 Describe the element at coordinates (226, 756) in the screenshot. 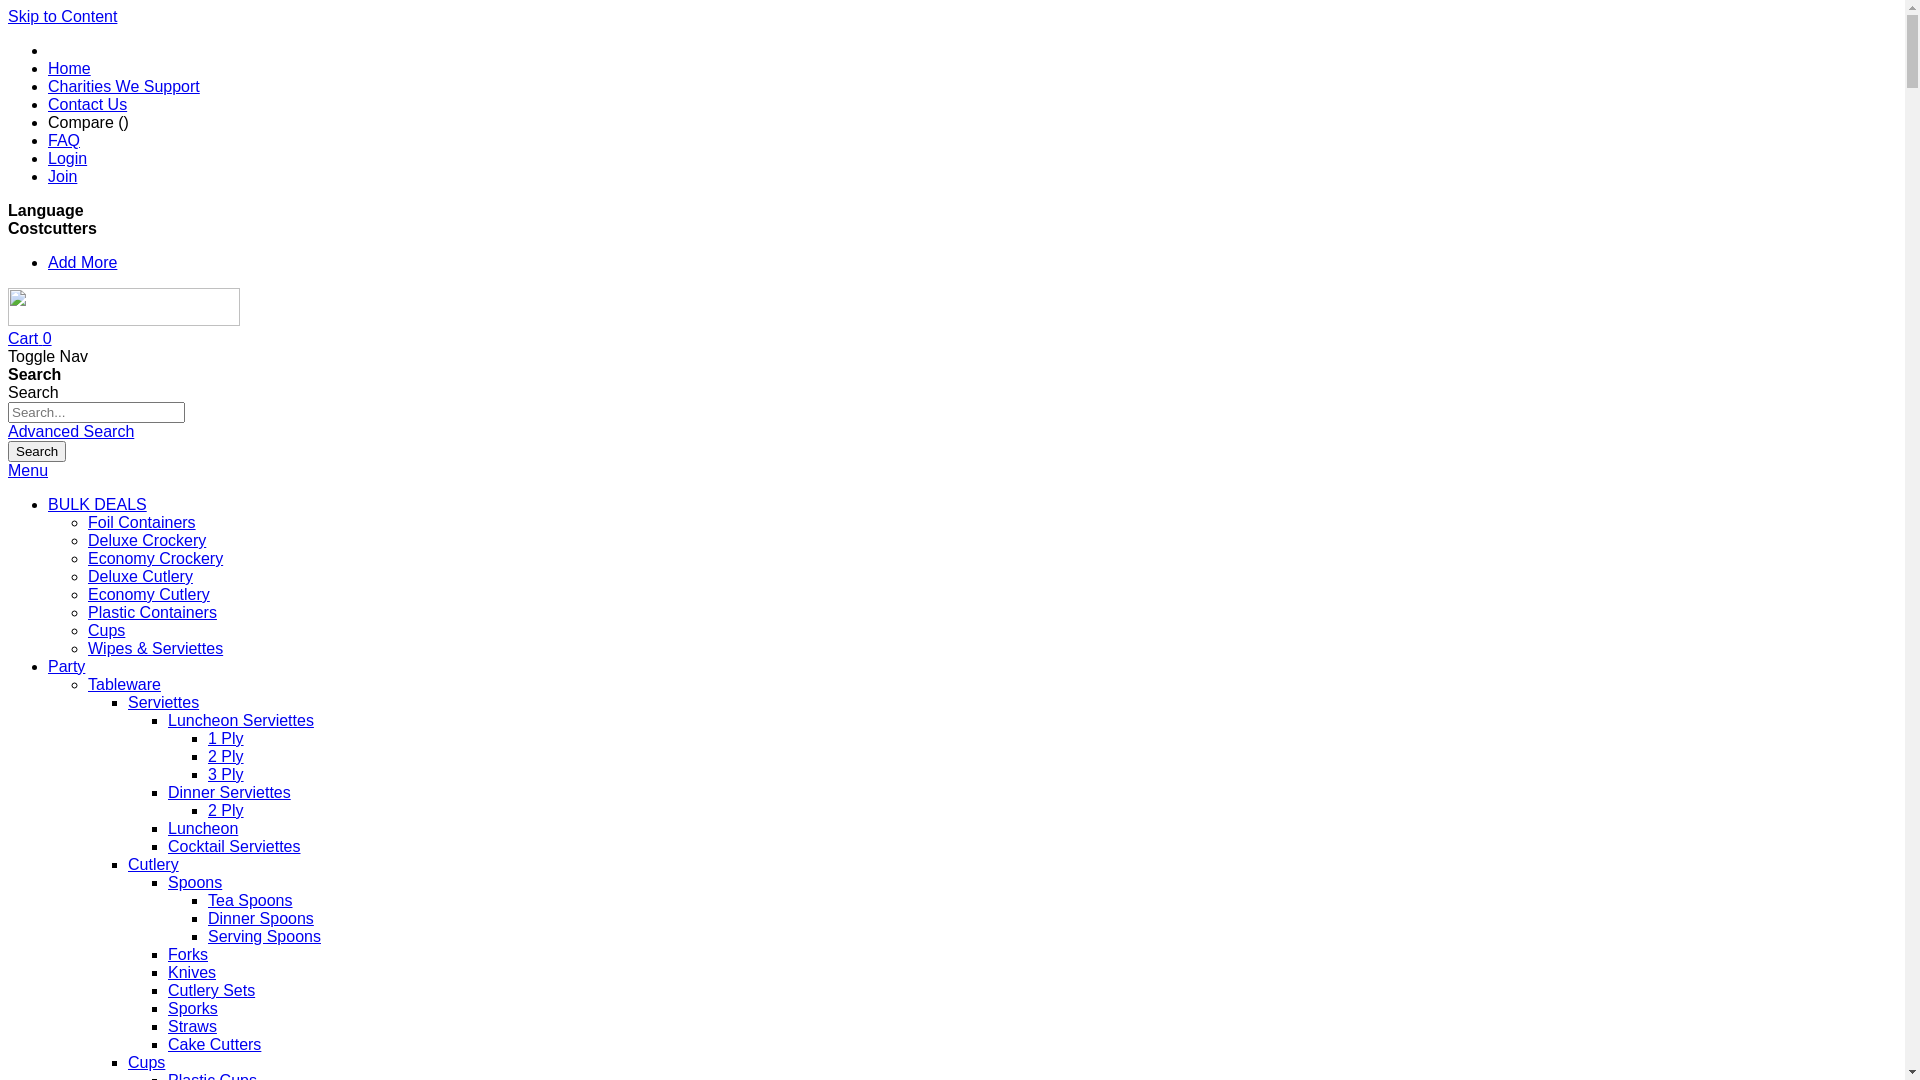

I see `2 Ply` at that location.